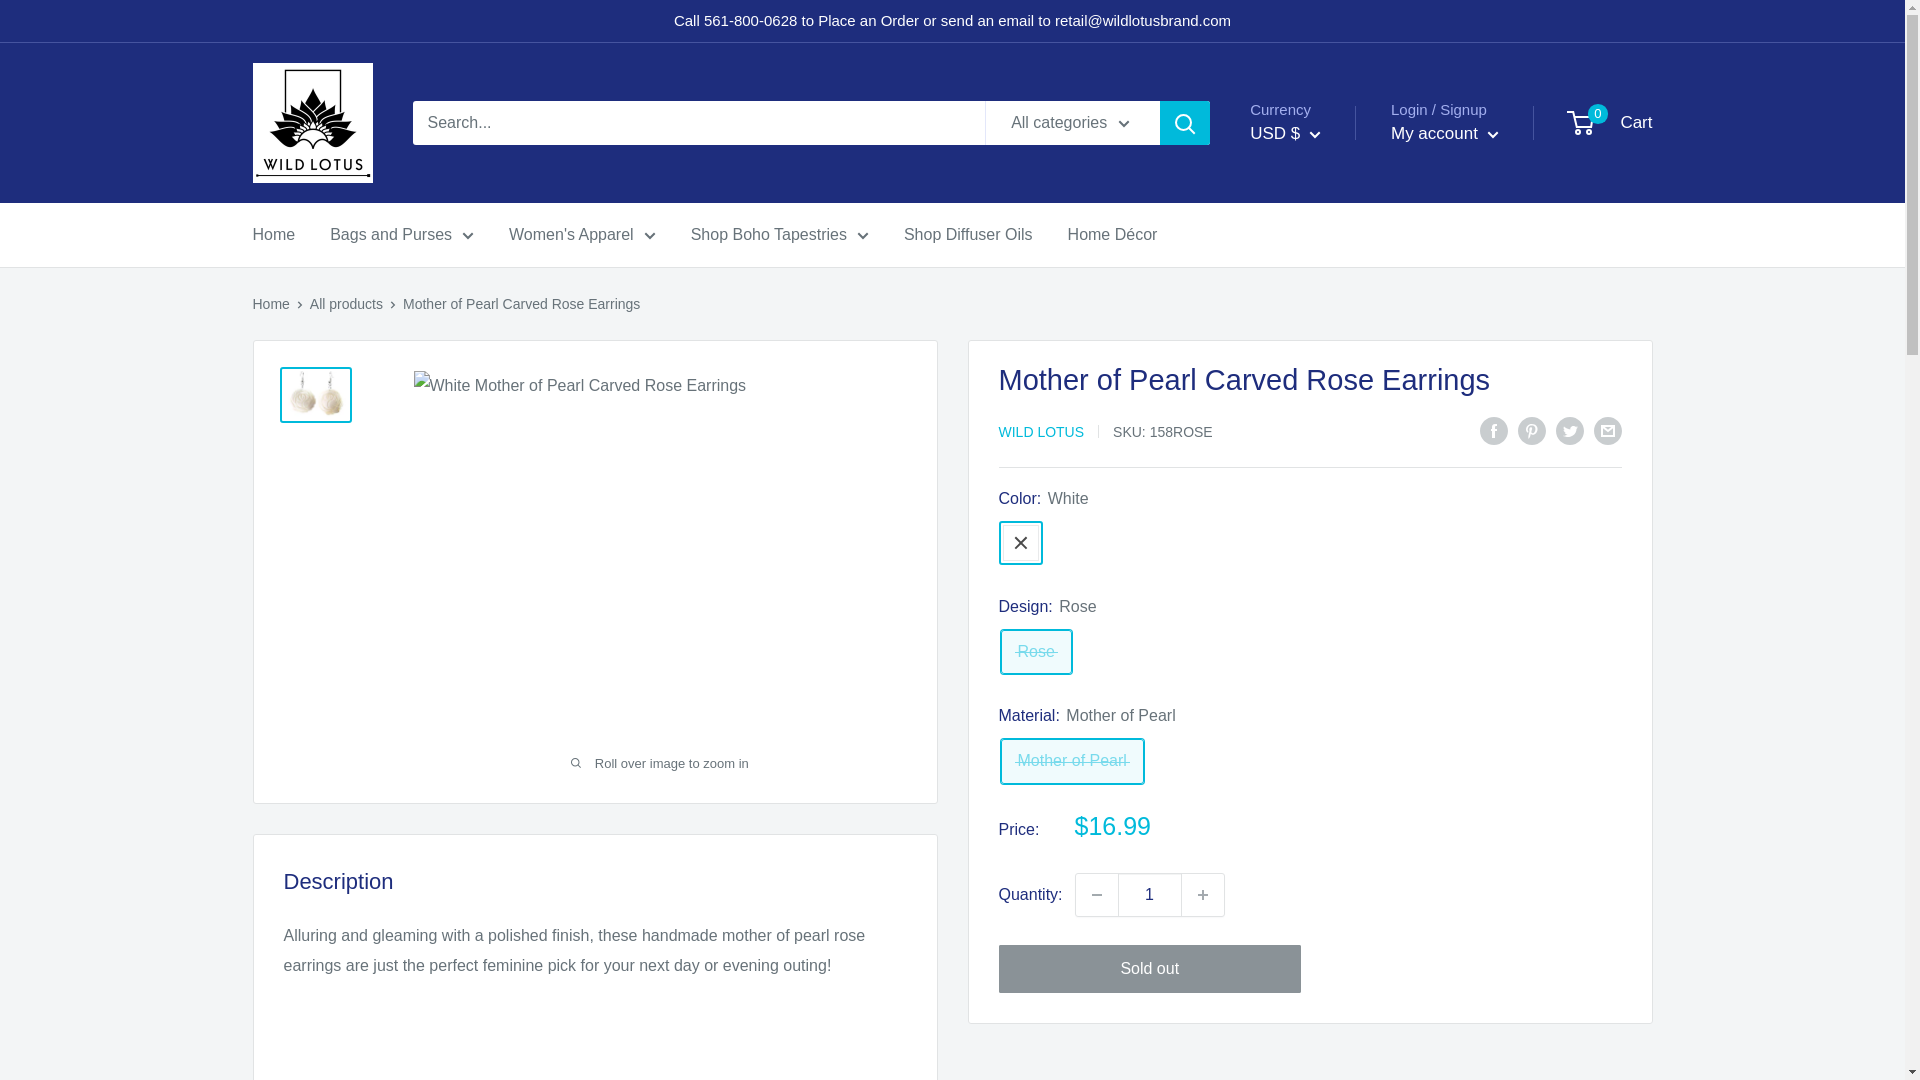  What do you see at coordinates (1036, 652) in the screenshot?
I see `Rose` at bounding box center [1036, 652].